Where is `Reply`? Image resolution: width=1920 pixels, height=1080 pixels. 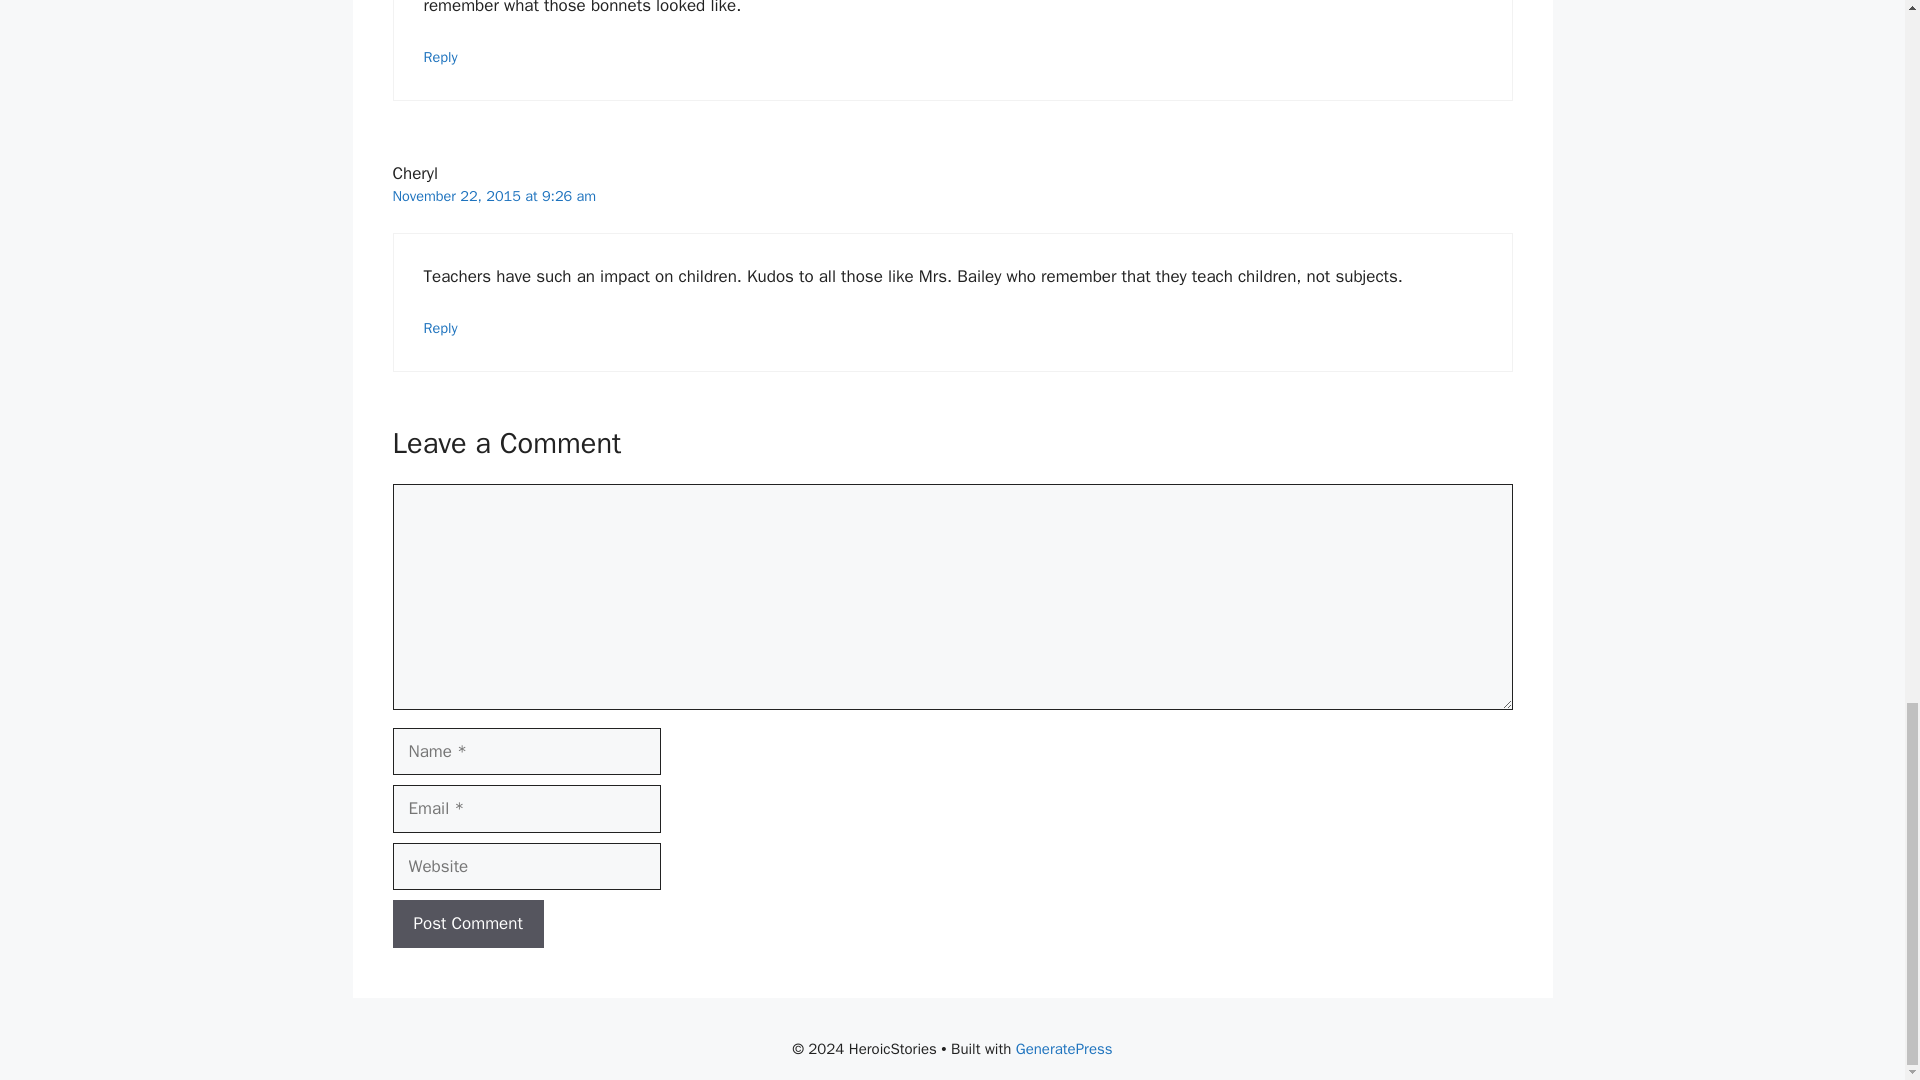 Reply is located at coordinates (441, 327).